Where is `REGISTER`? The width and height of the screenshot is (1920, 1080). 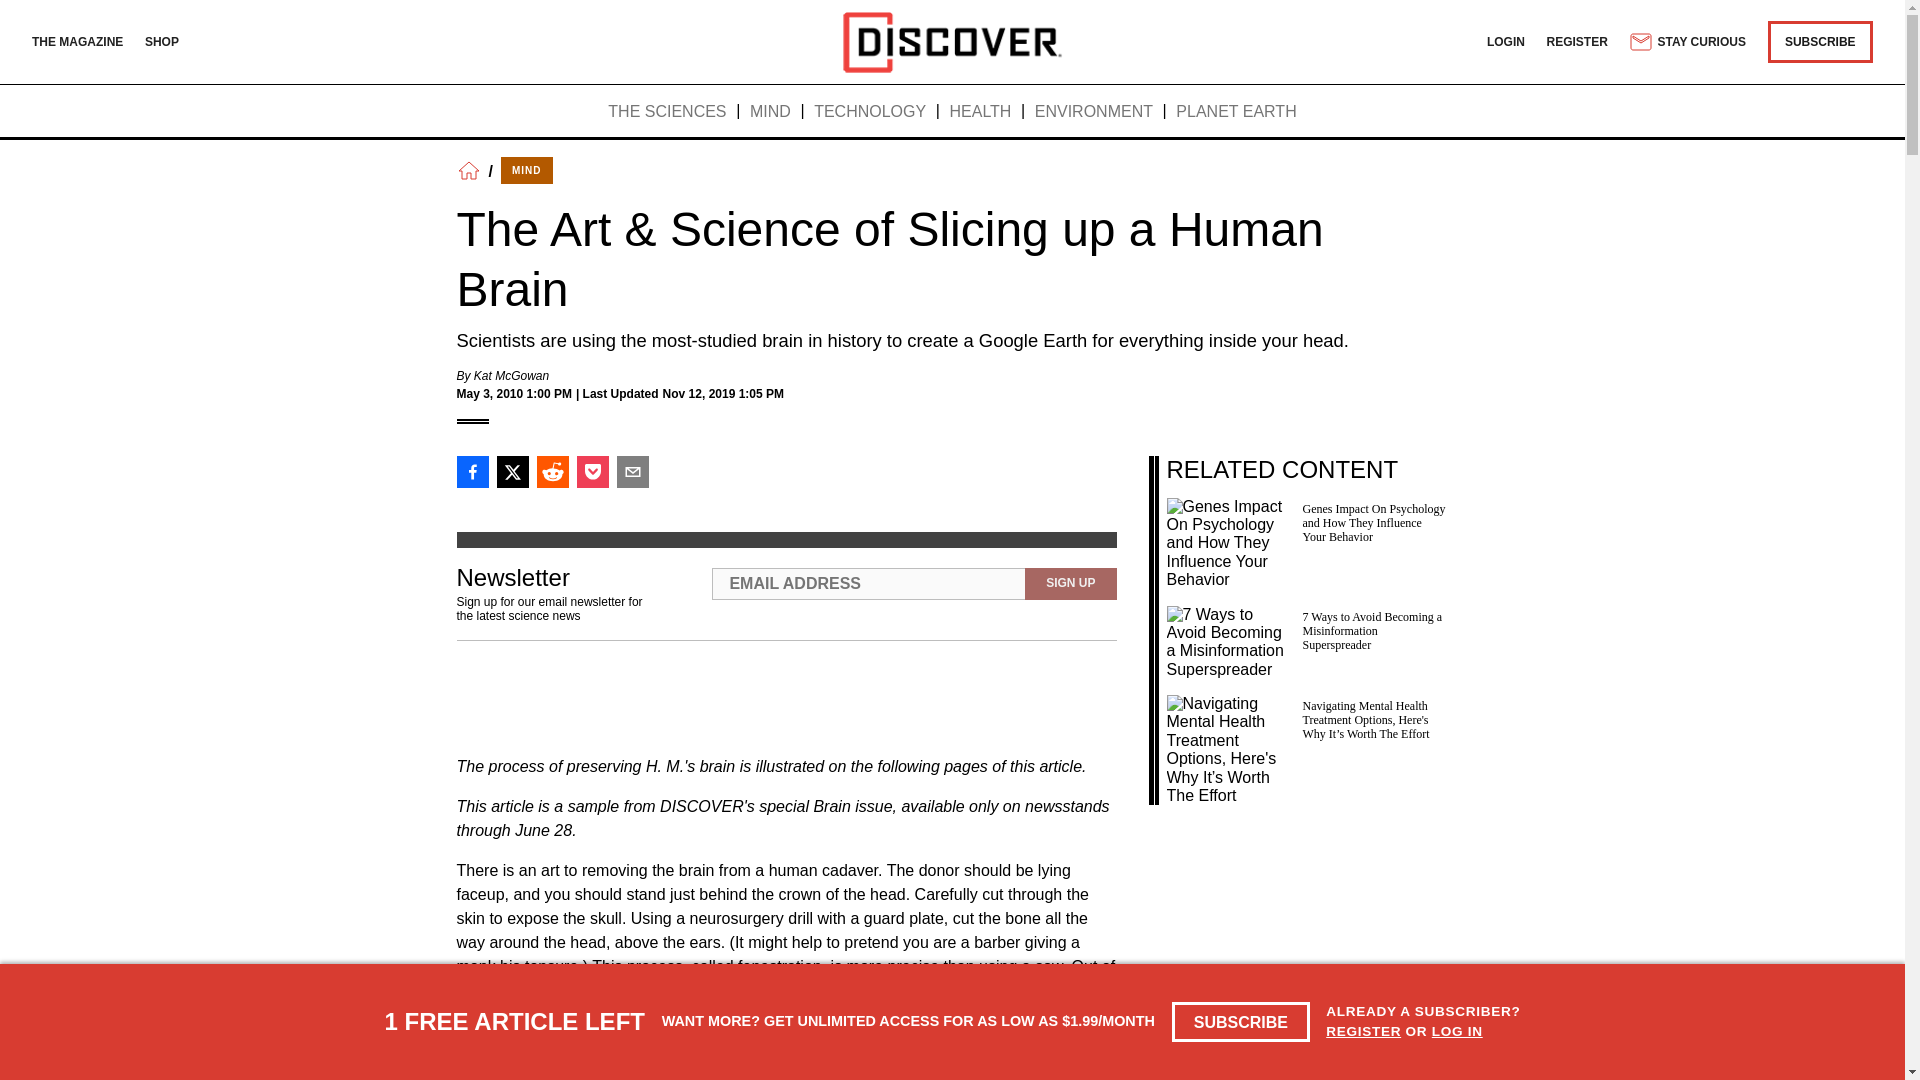
REGISTER is located at coordinates (1364, 1030).